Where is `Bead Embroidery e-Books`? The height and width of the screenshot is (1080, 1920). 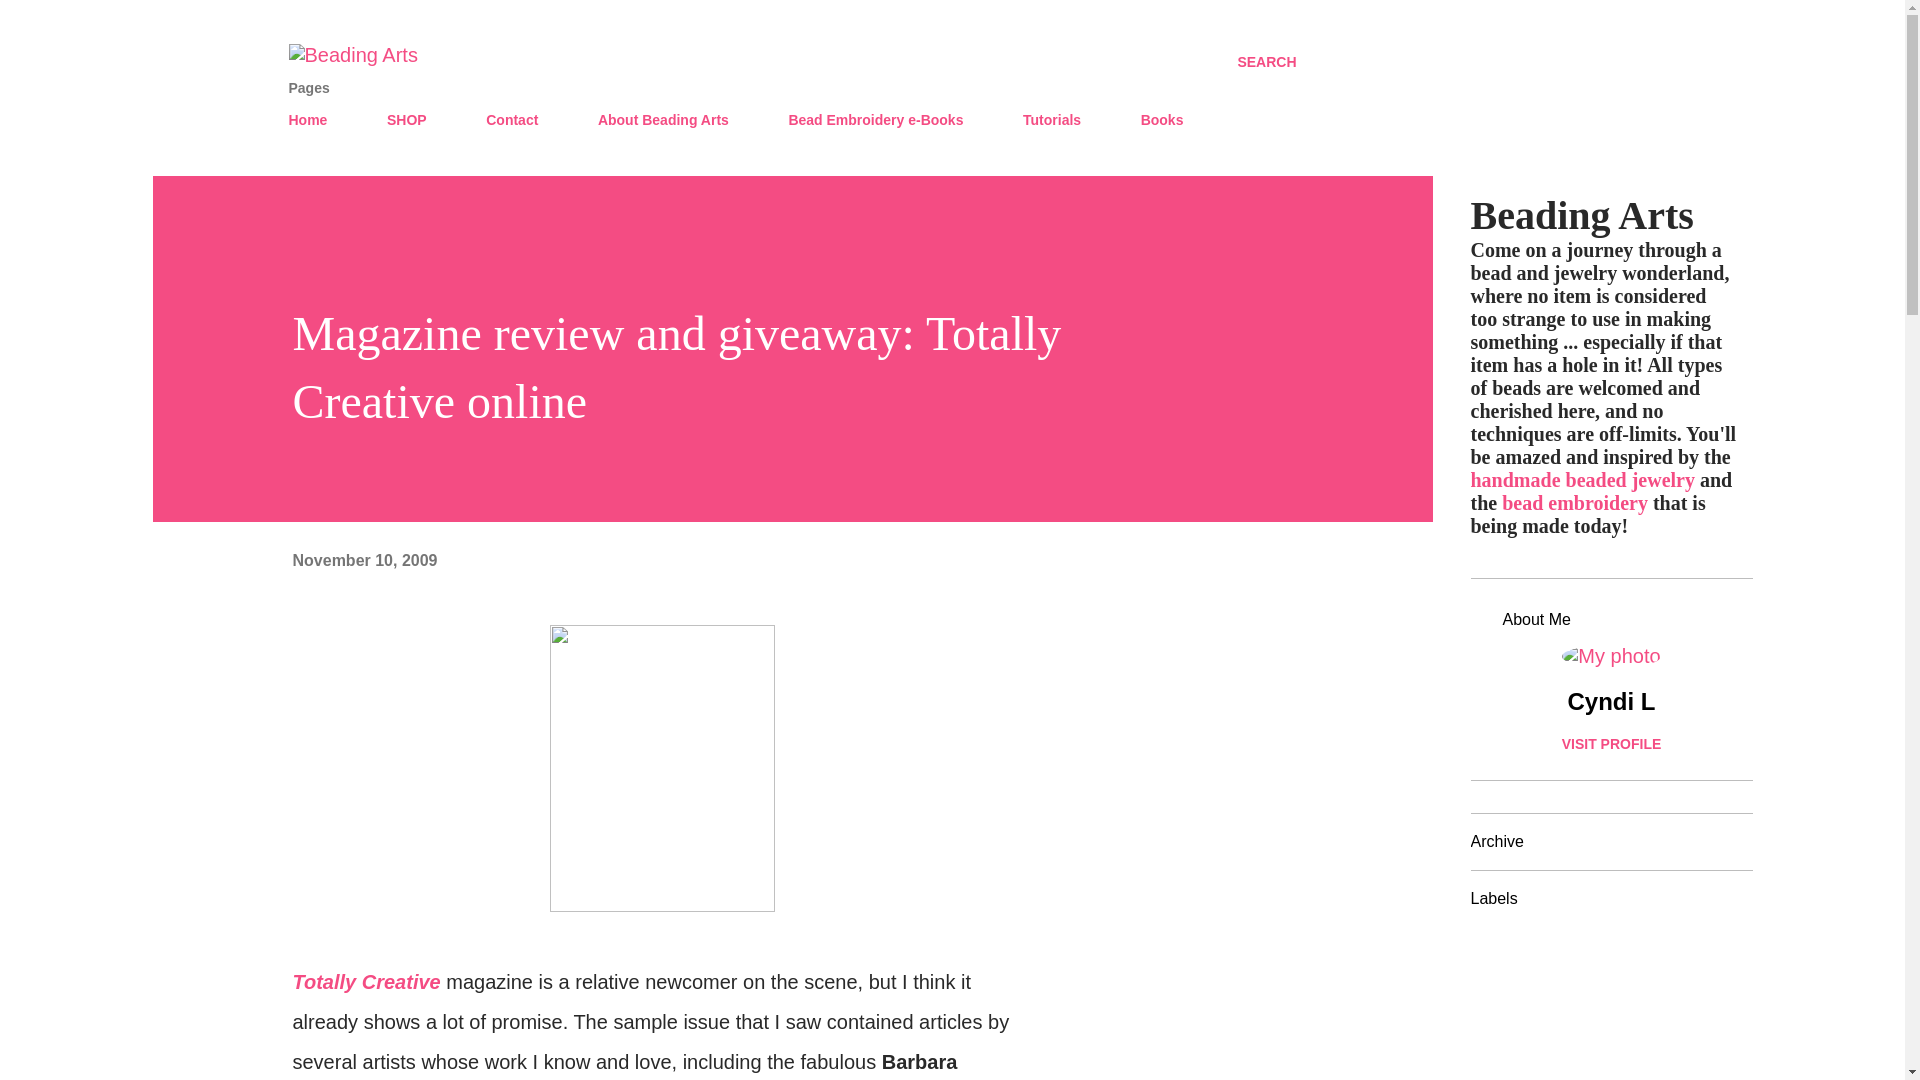
Bead Embroidery e-Books is located at coordinates (875, 120).